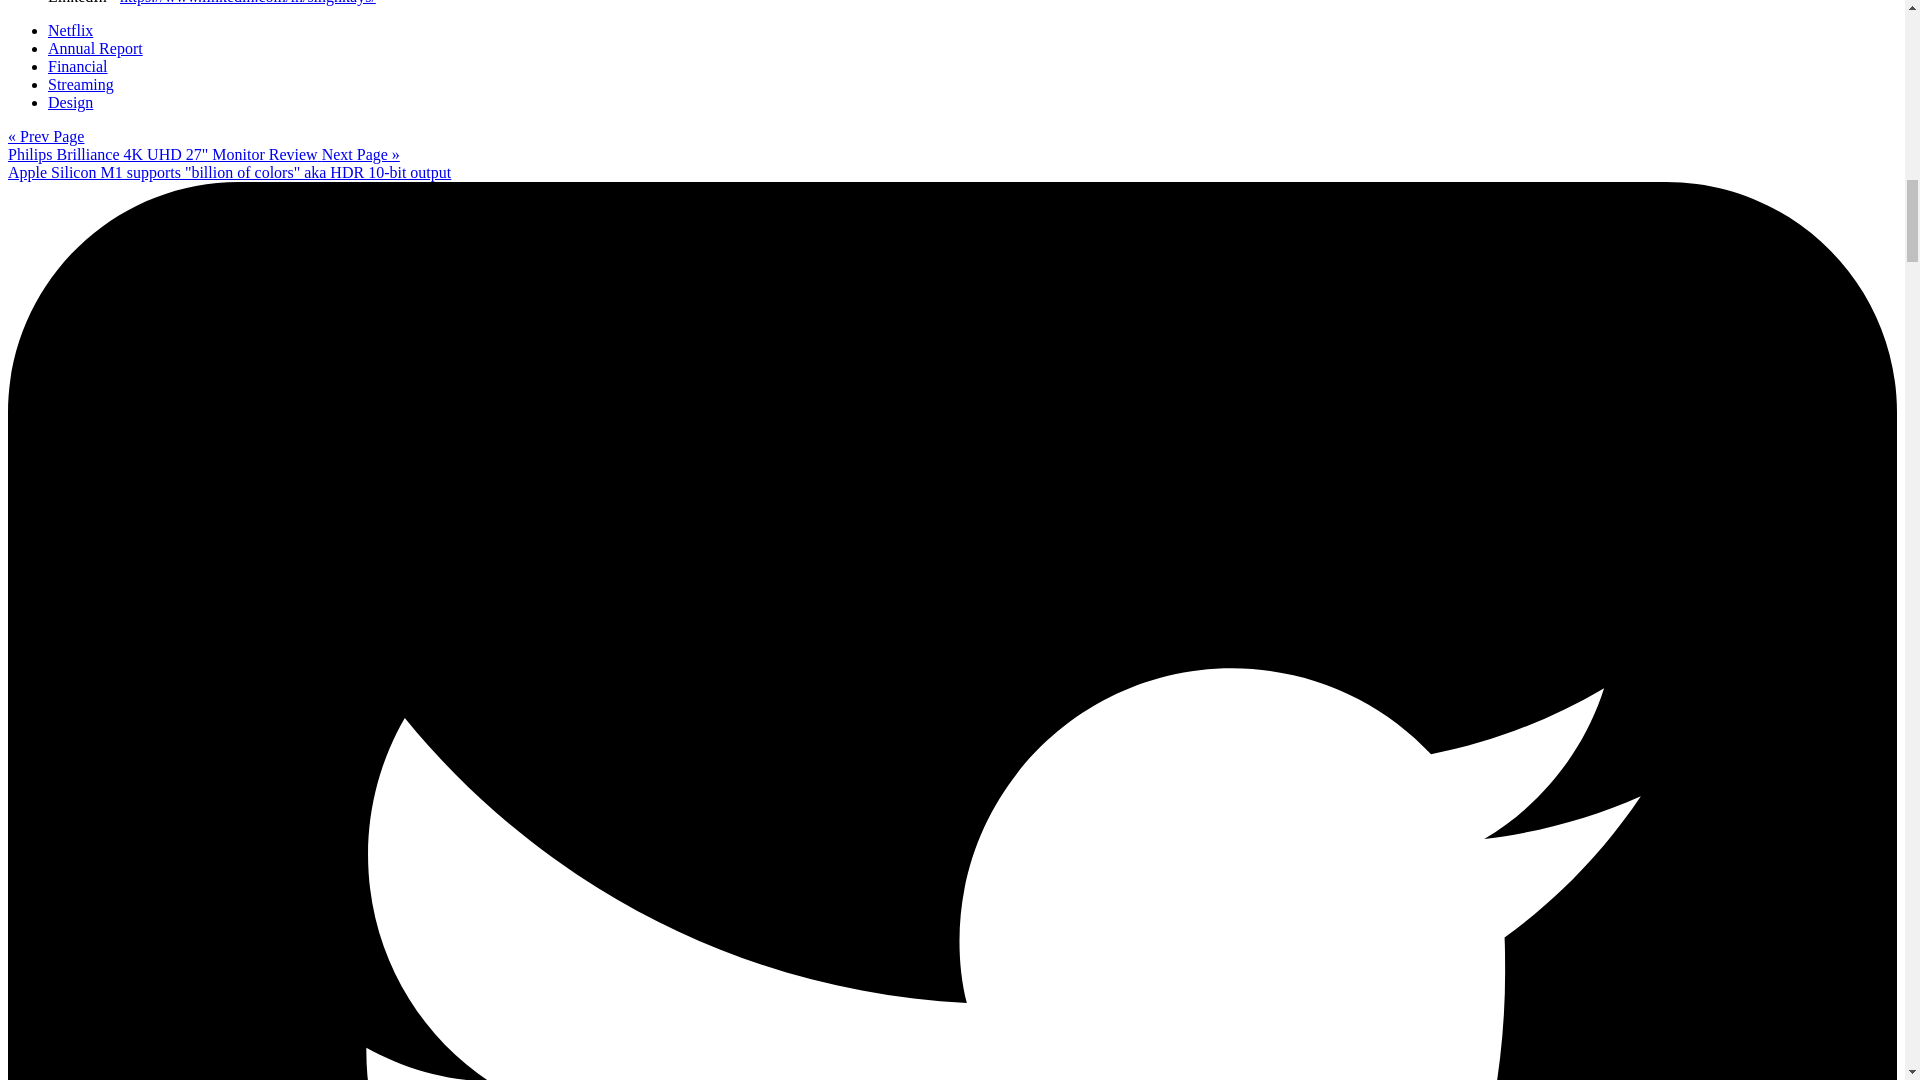  What do you see at coordinates (78, 66) in the screenshot?
I see `Financial` at bounding box center [78, 66].